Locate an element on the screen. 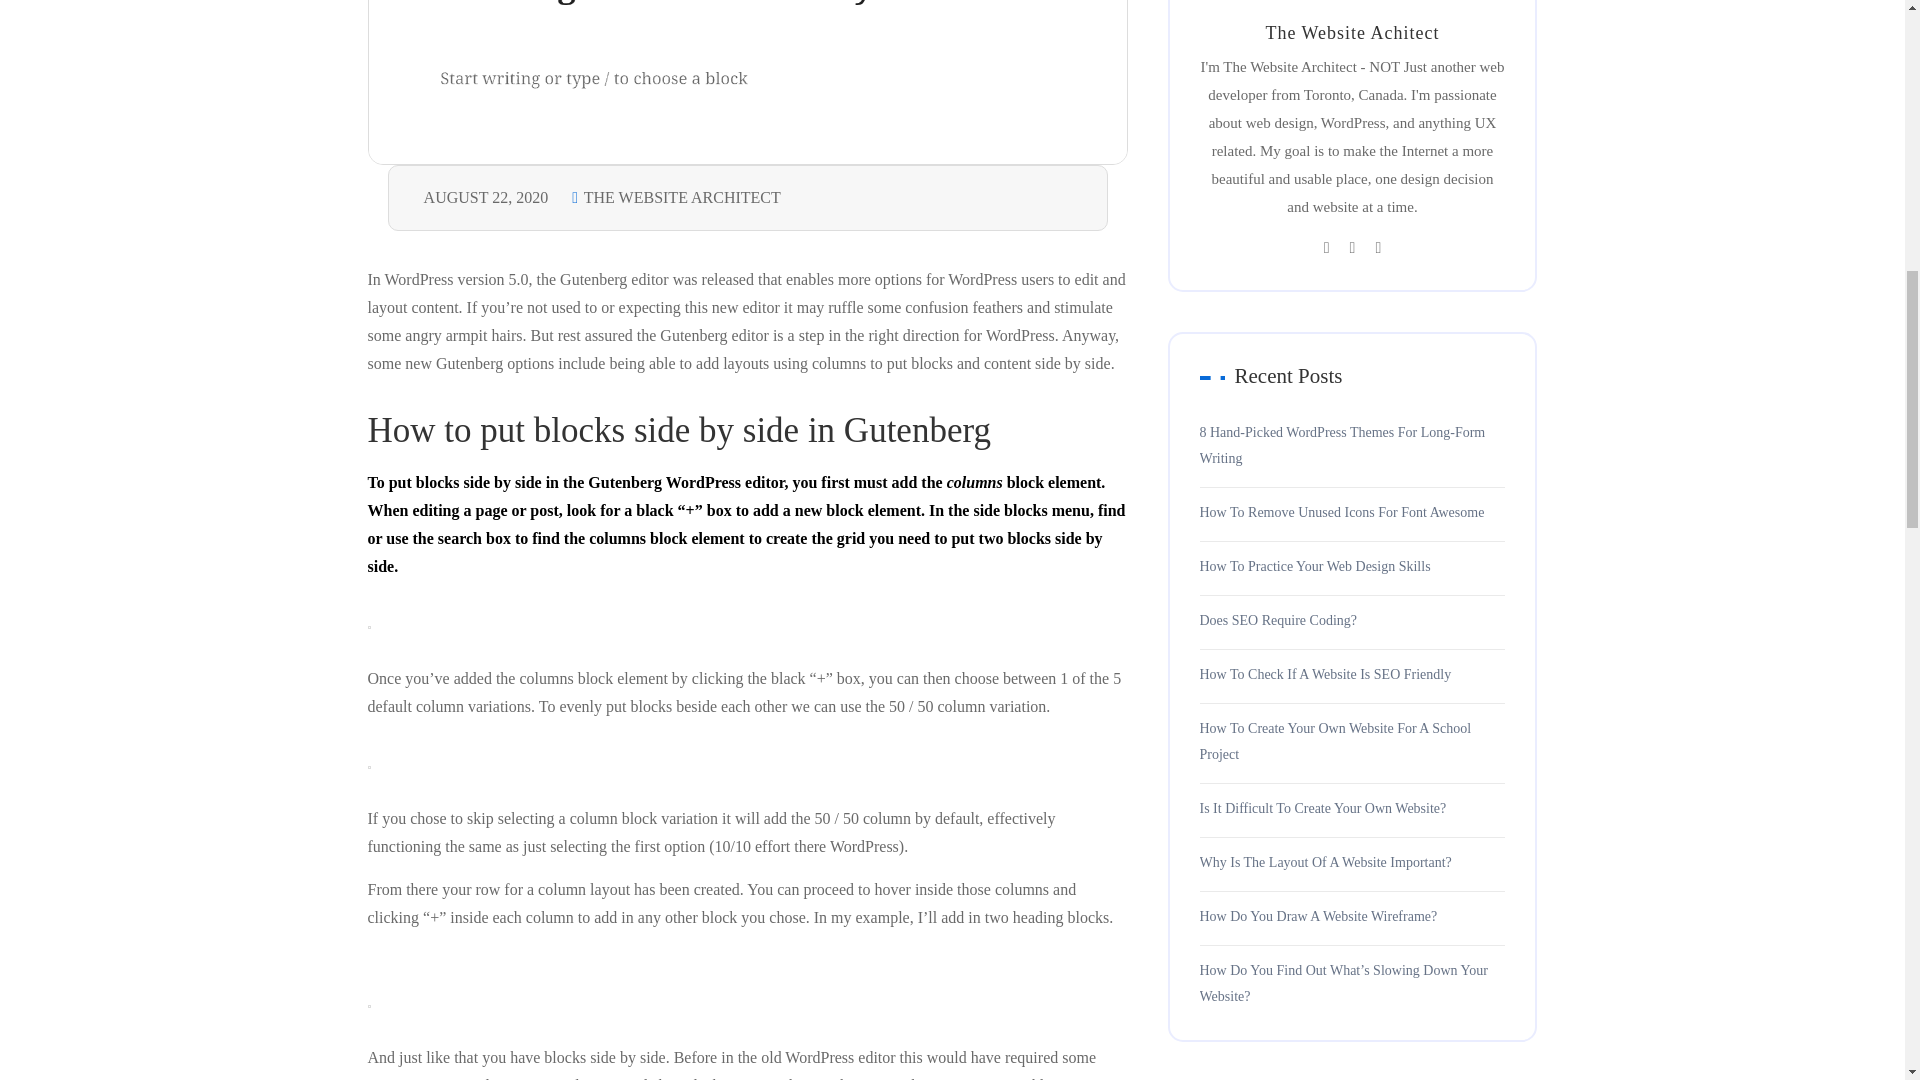 The width and height of the screenshot is (1920, 1080). How To Create Your Own Website For A School Project is located at coordinates (1352, 742).